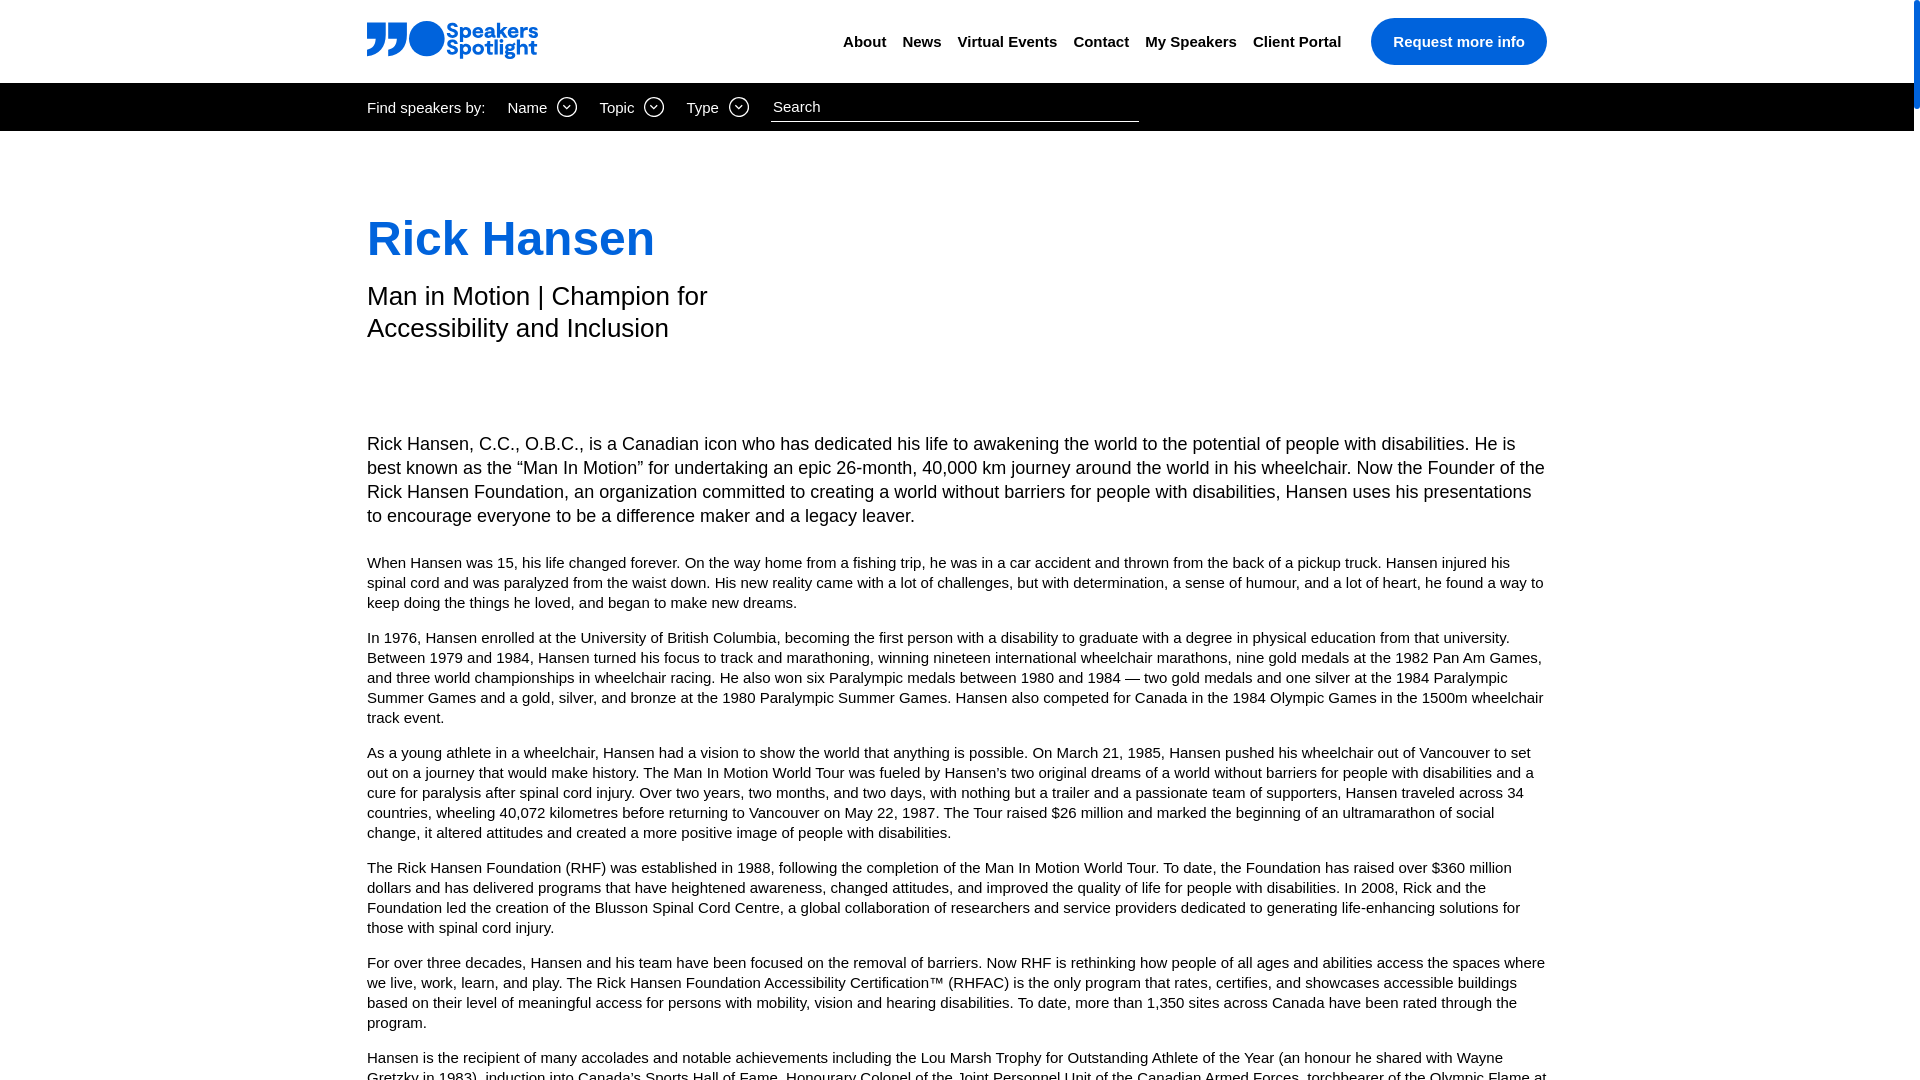  What do you see at coordinates (864, 41) in the screenshot?
I see `About` at bounding box center [864, 41].